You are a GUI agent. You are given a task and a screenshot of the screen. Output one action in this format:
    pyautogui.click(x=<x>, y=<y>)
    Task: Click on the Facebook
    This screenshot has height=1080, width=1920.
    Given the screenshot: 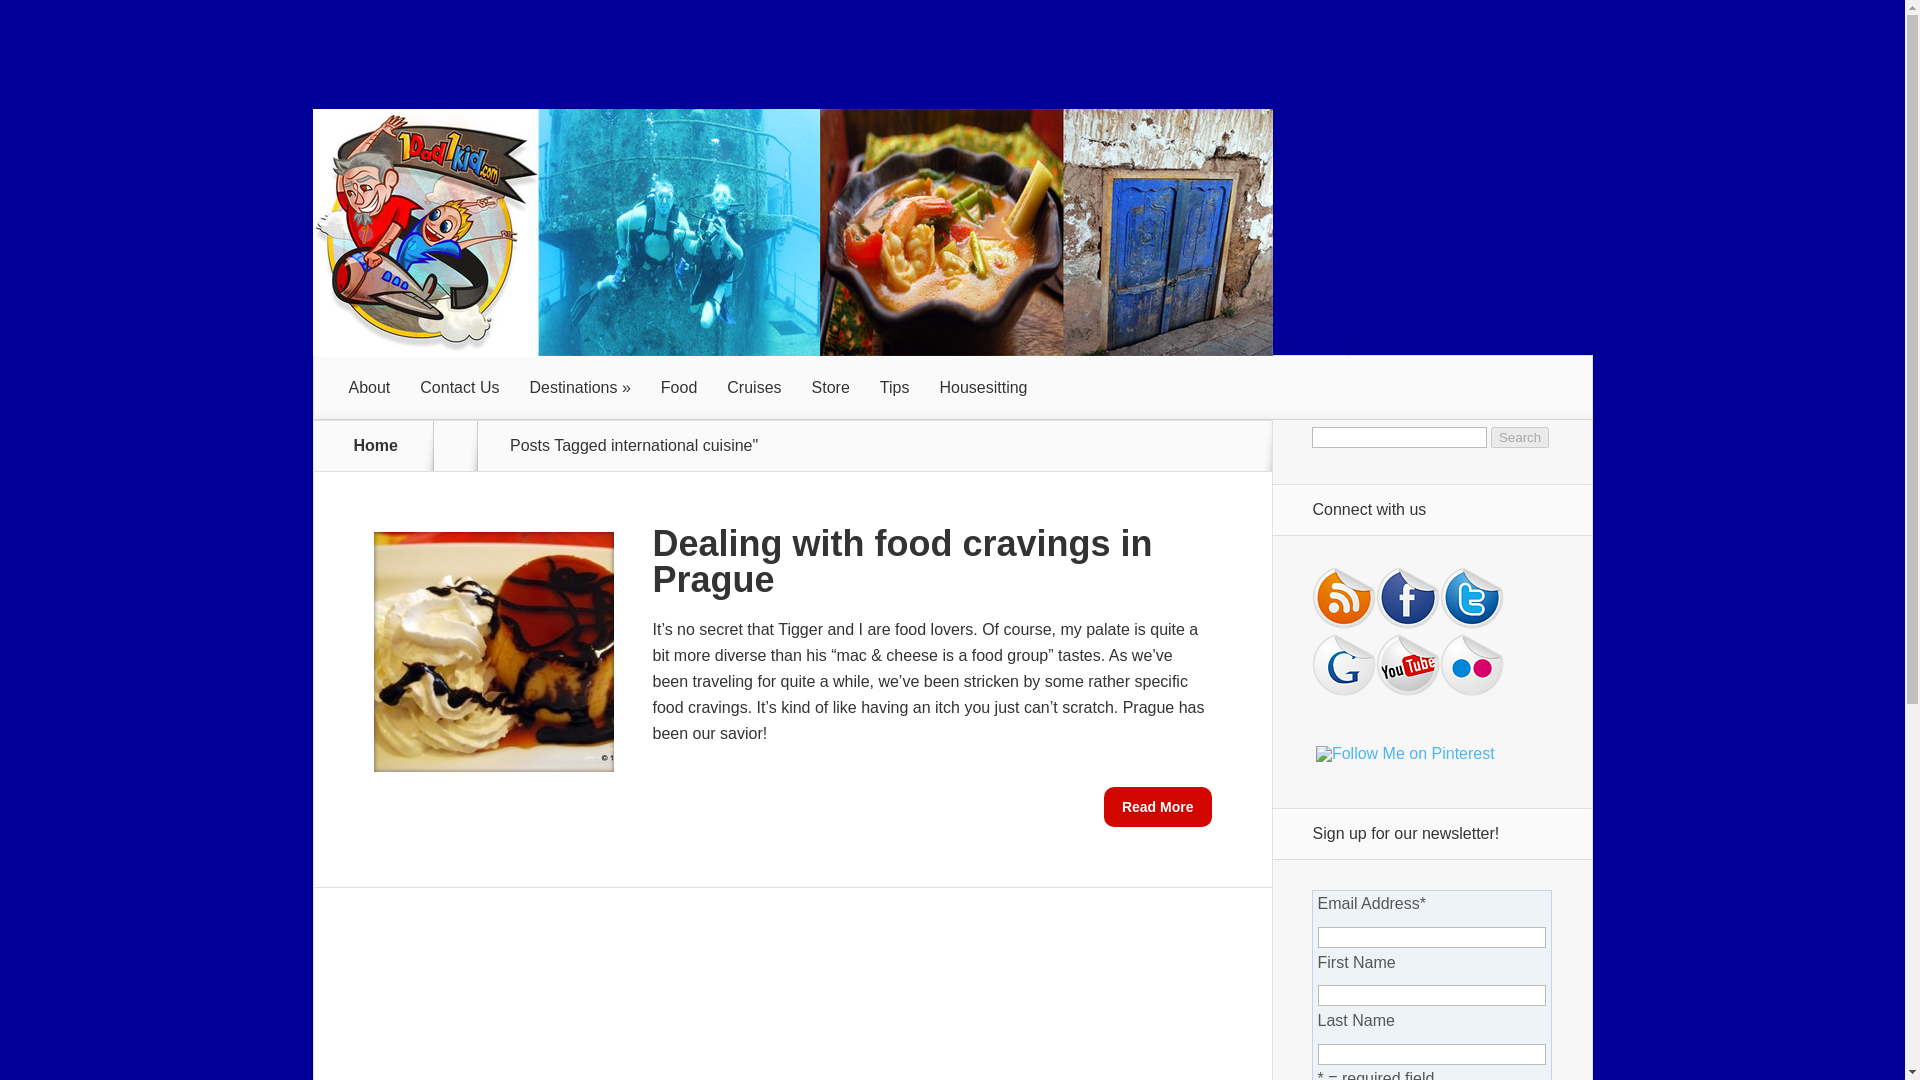 What is the action you would take?
    pyautogui.click(x=1408, y=597)
    